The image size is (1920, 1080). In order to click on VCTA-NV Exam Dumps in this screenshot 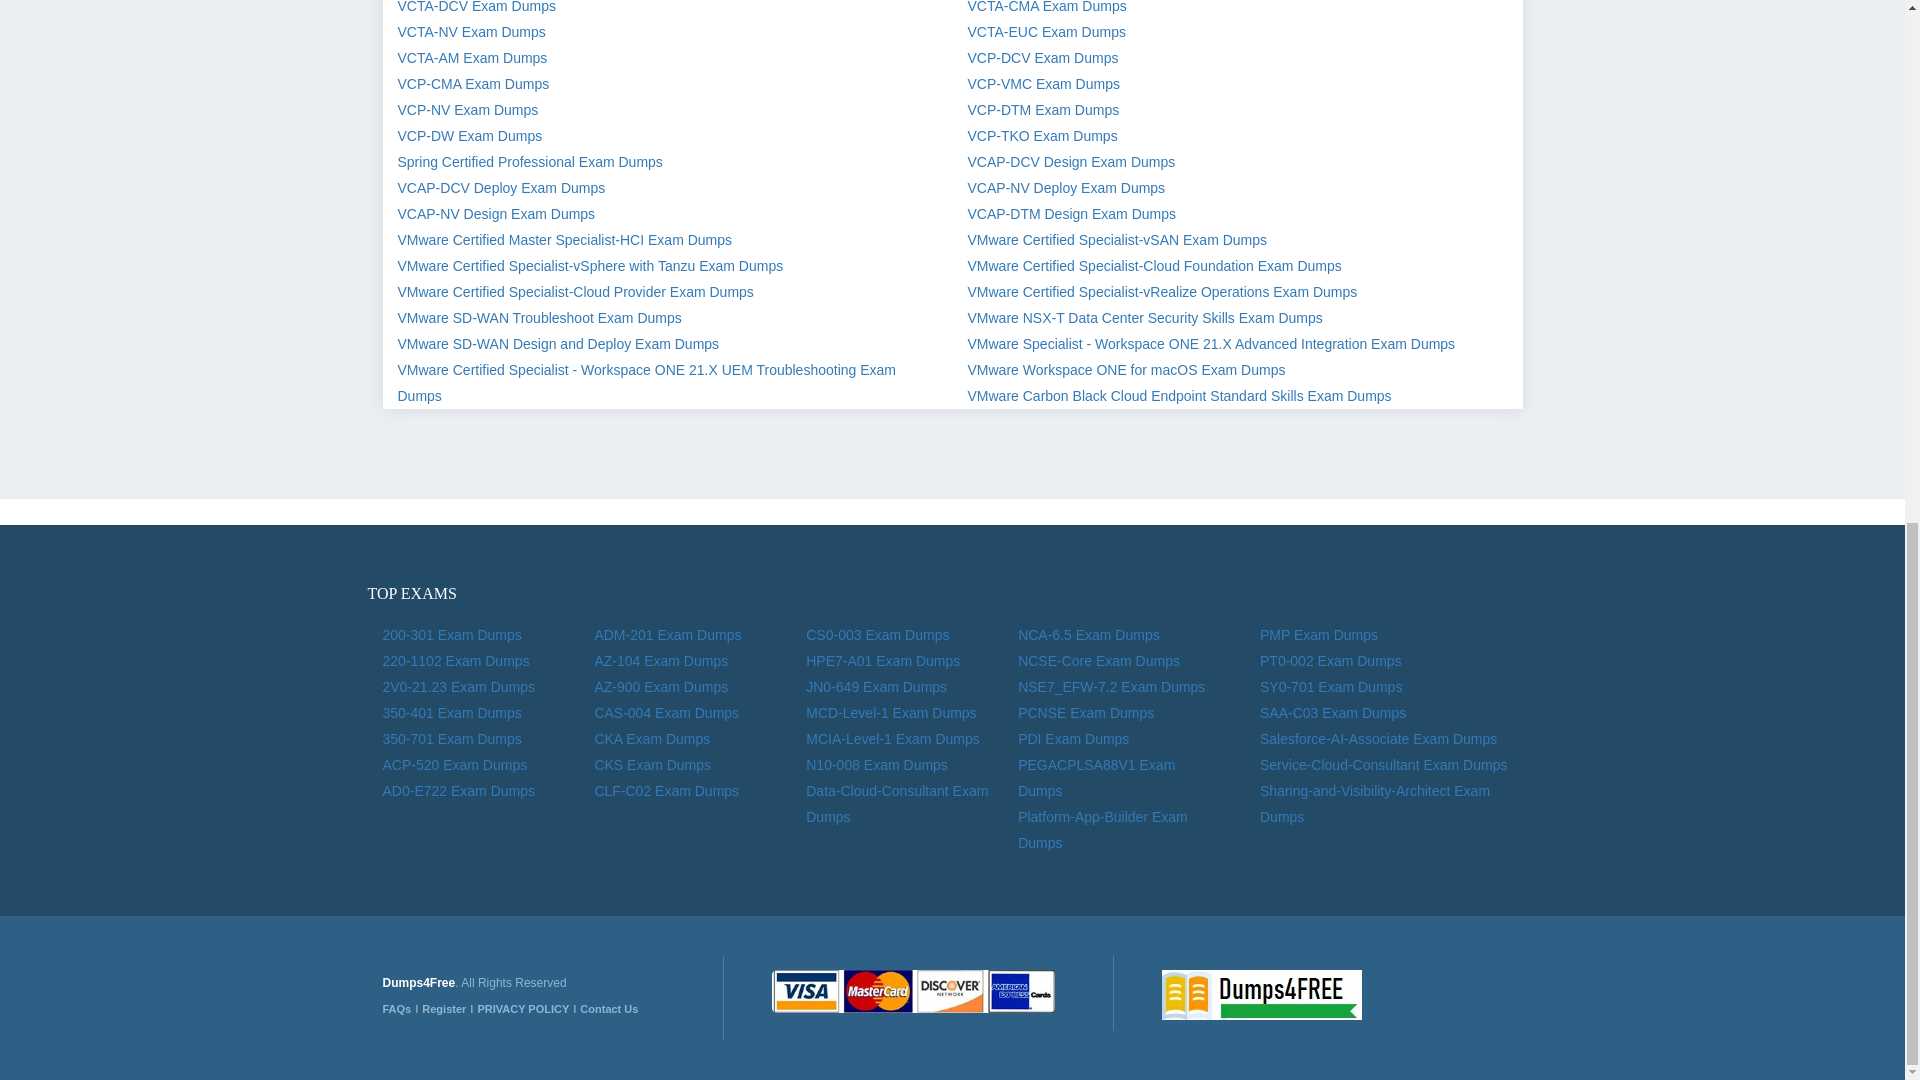, I will do `click(471, 31)`.